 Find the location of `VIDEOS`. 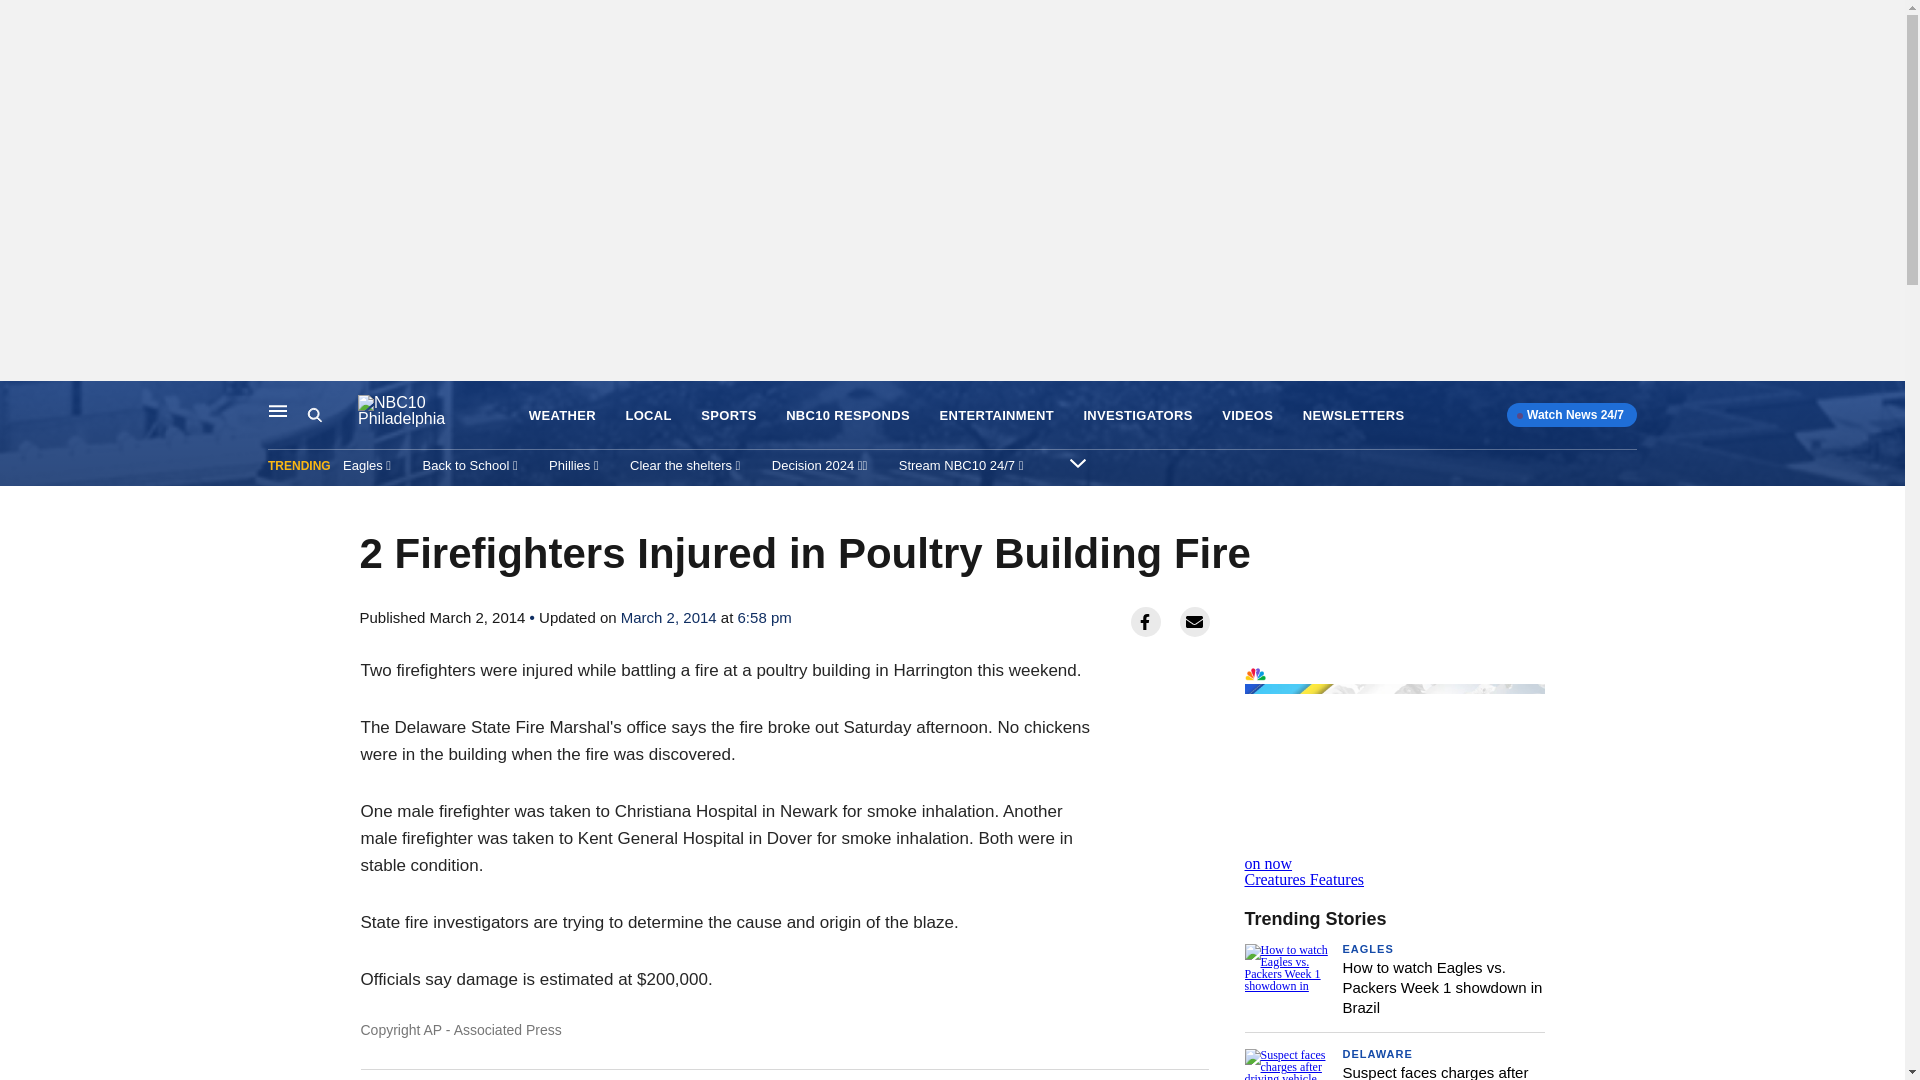

VIDEOS is located at coordinates (1246, 416).